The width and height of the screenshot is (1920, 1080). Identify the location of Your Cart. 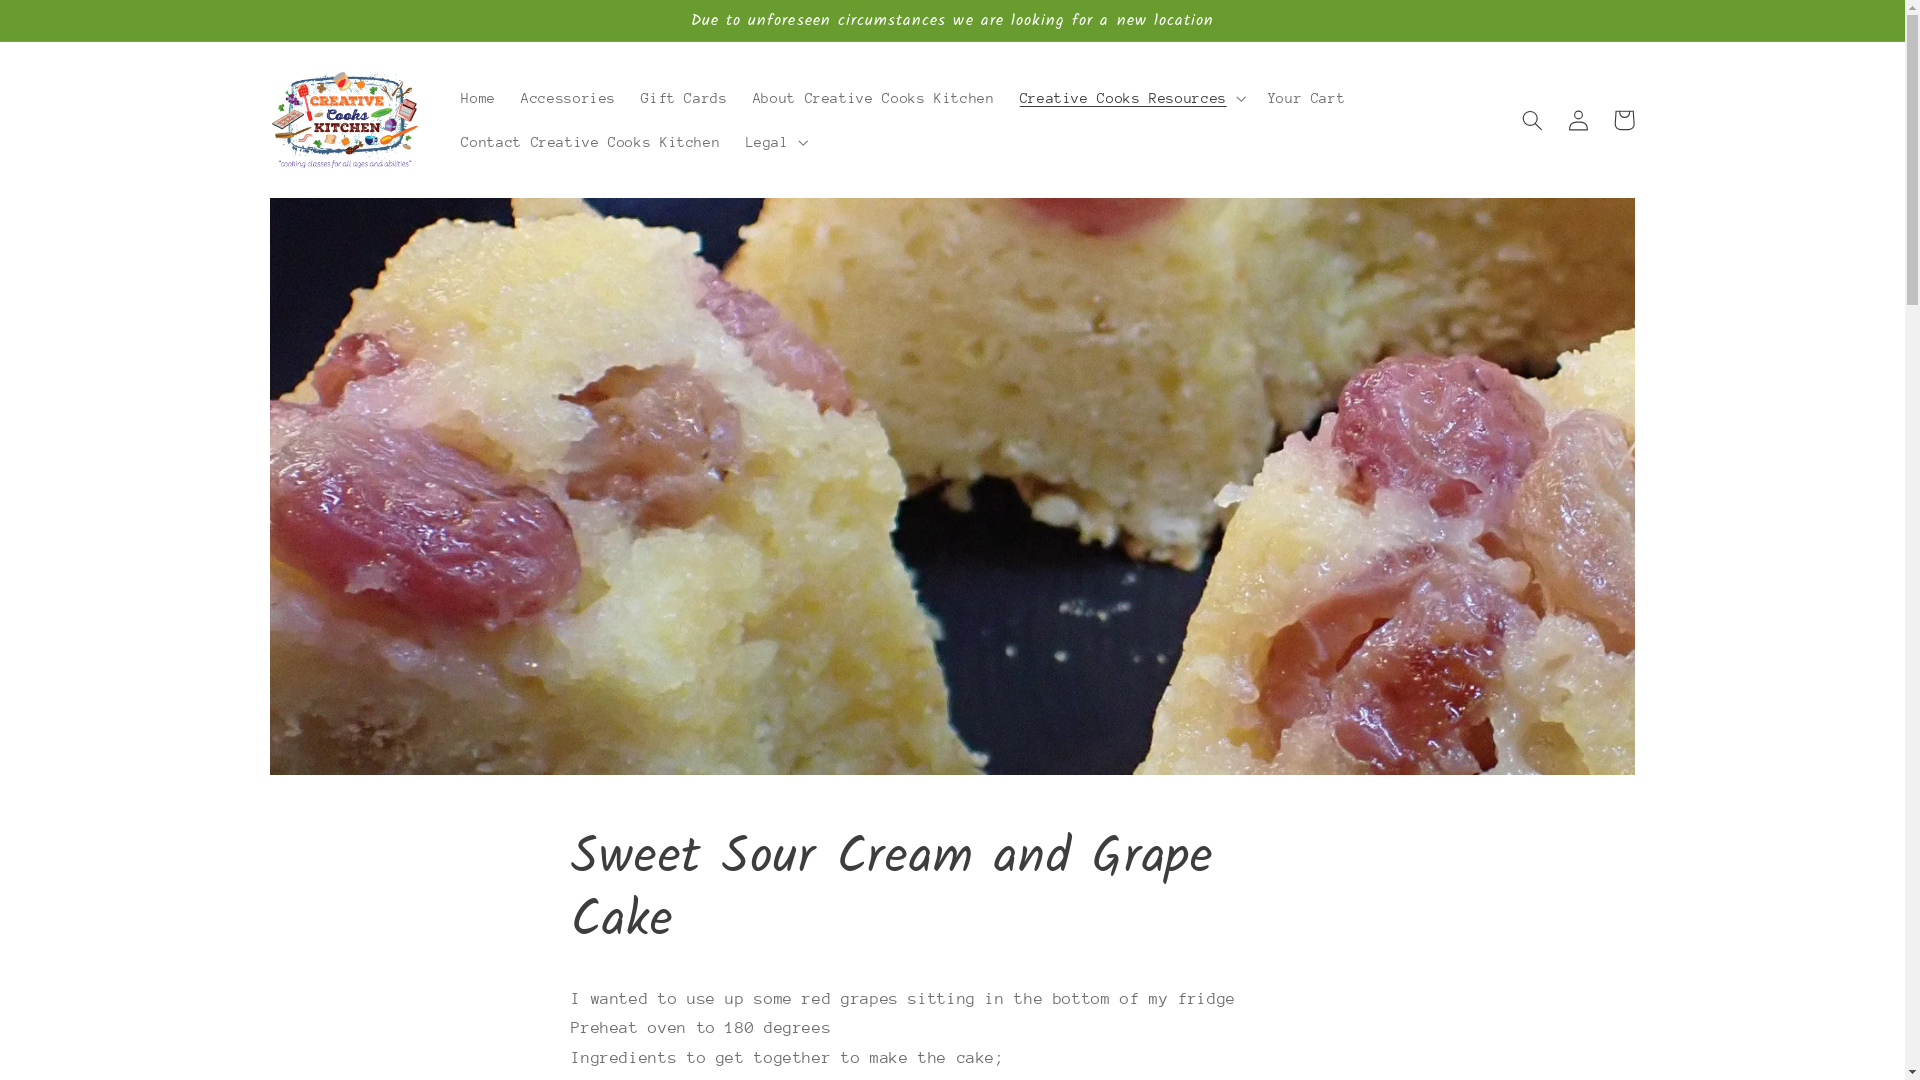
(1306, 98).